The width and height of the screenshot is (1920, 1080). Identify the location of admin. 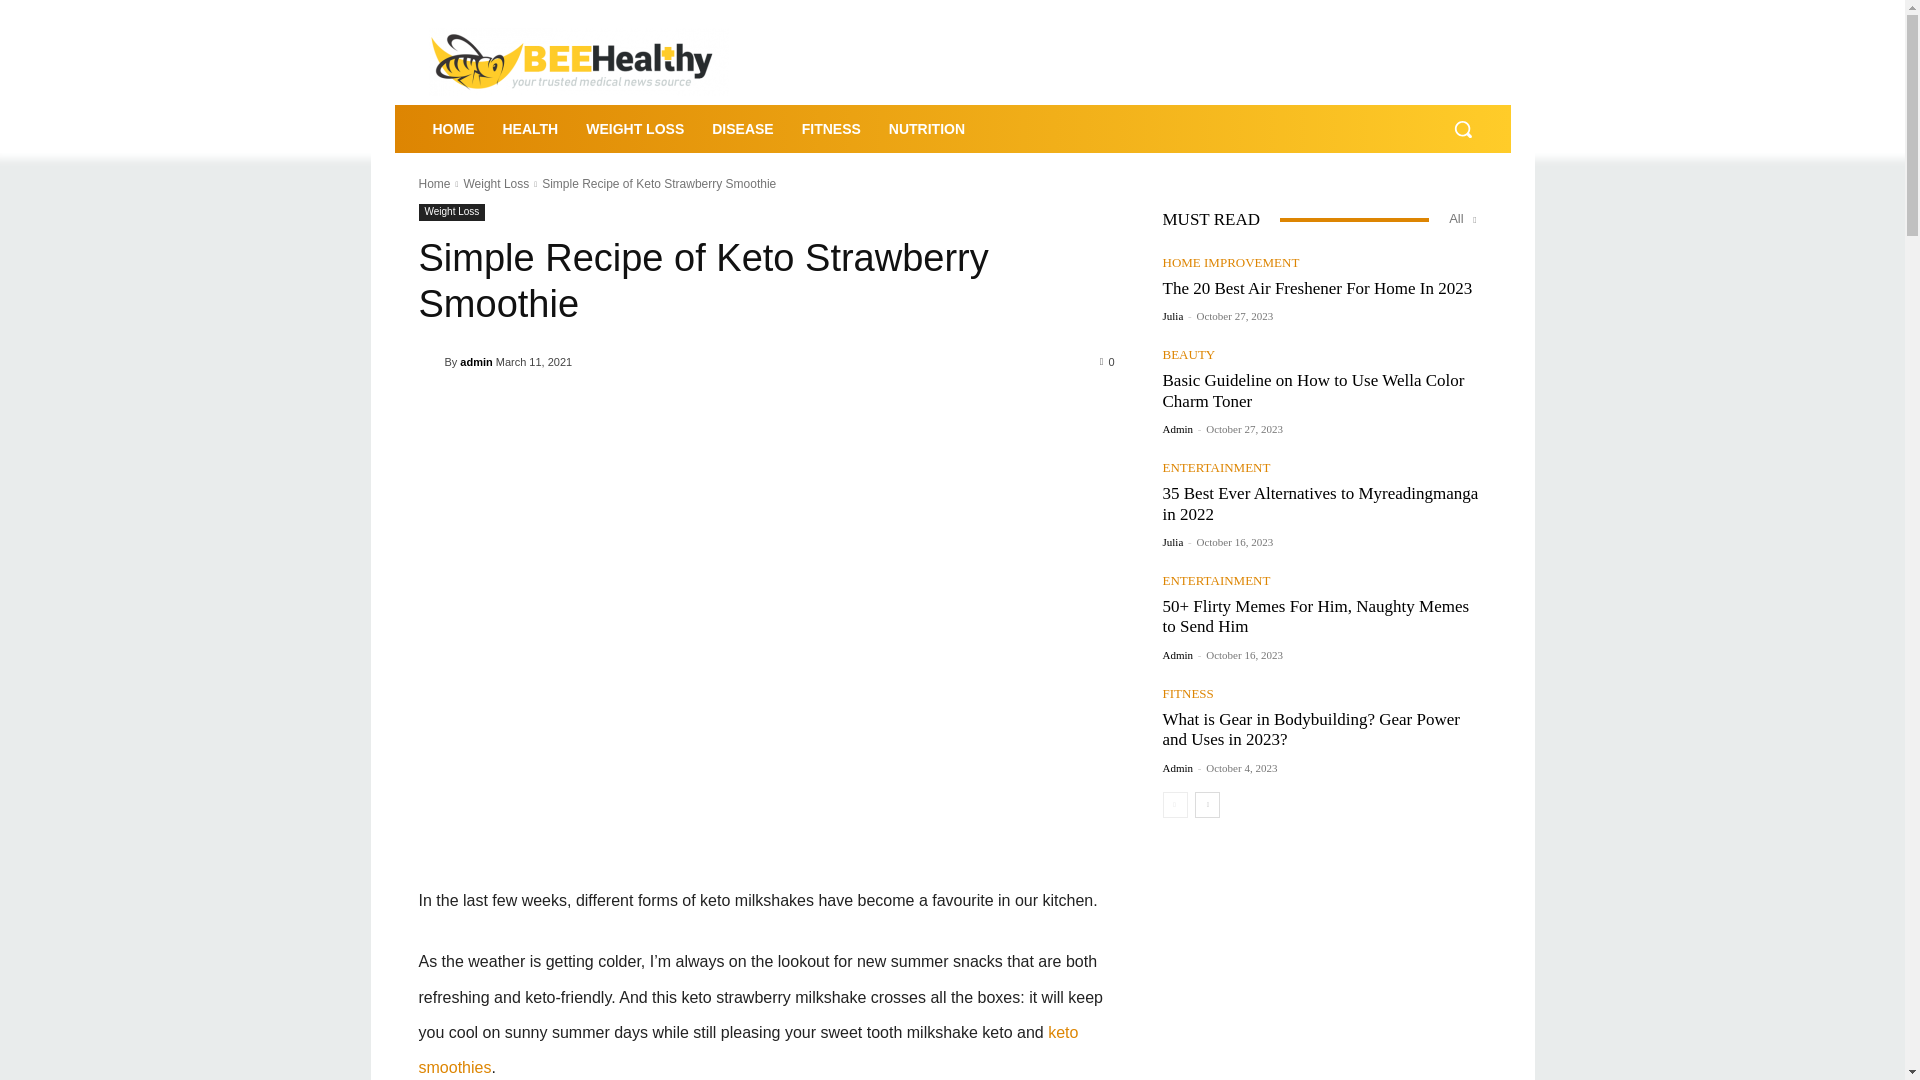
(430, 362).